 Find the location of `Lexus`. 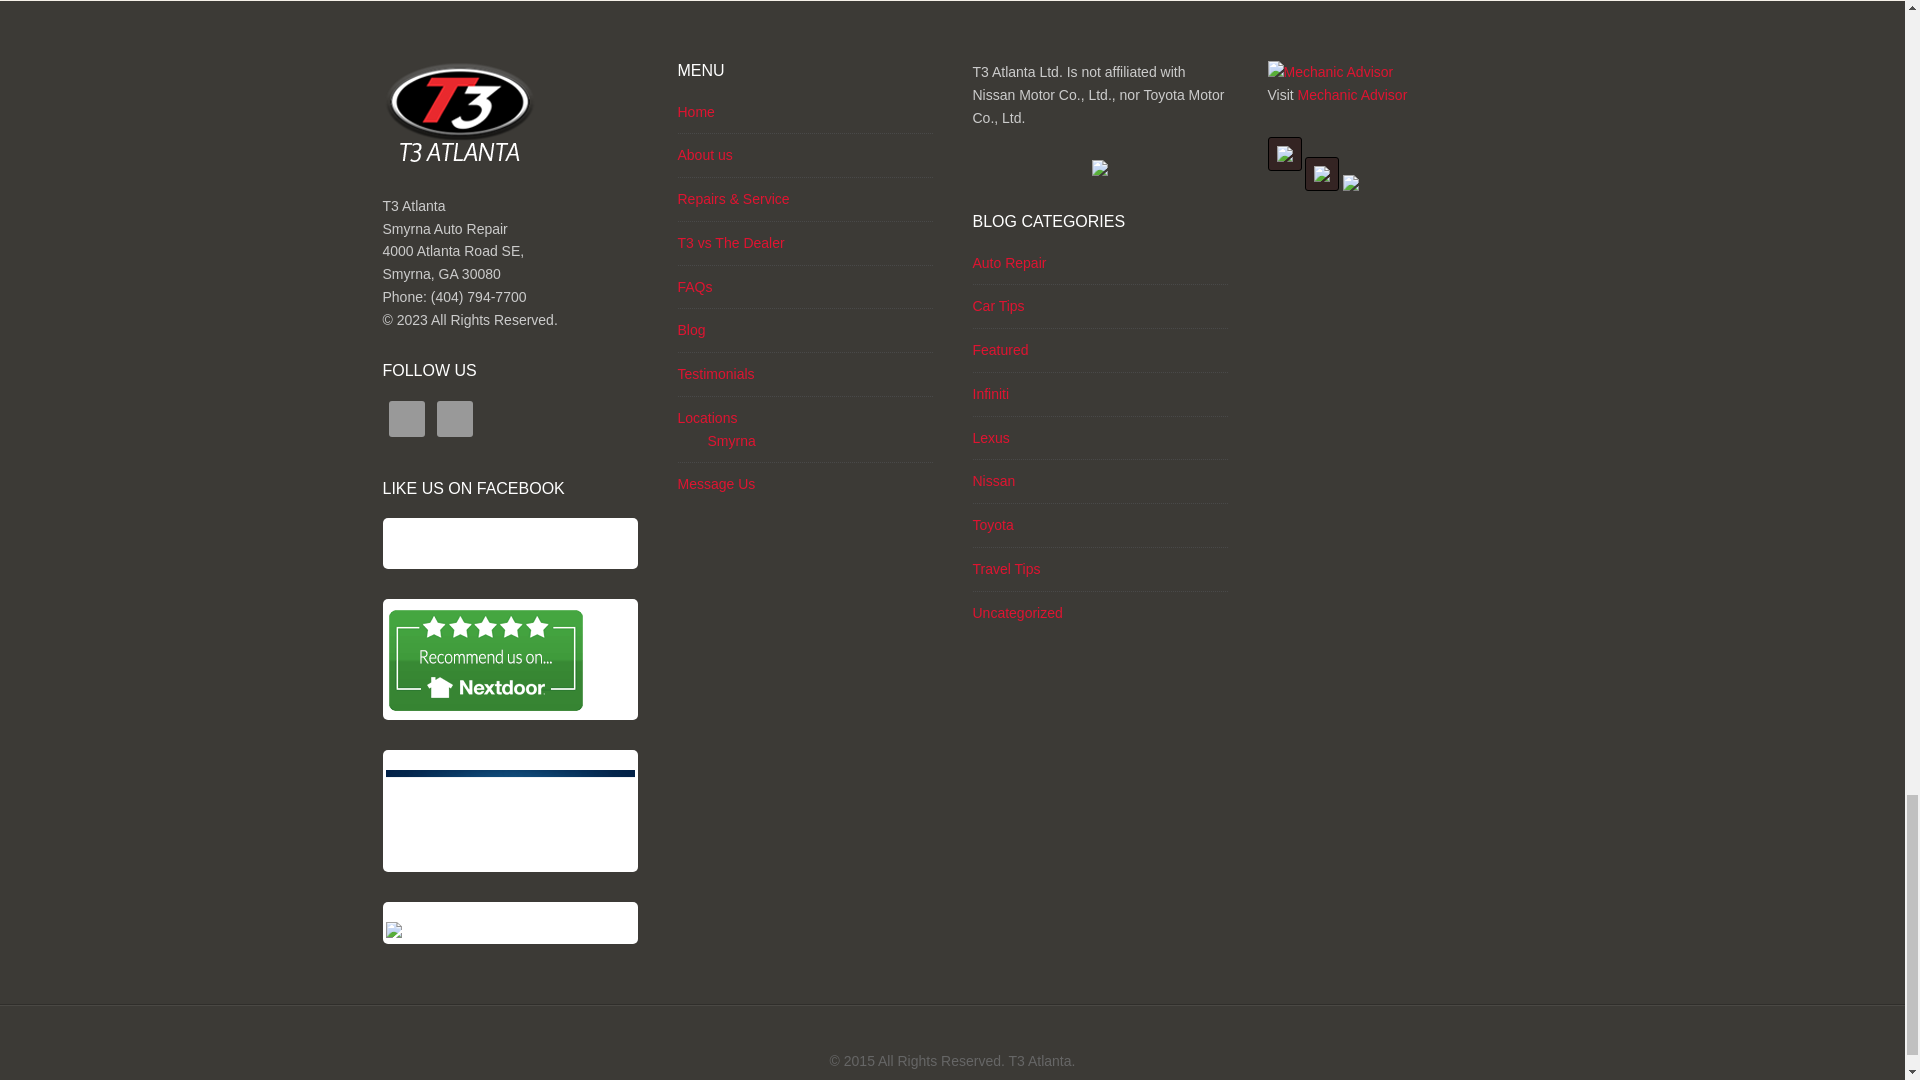

Lexus is located at coordinates (990, 438).